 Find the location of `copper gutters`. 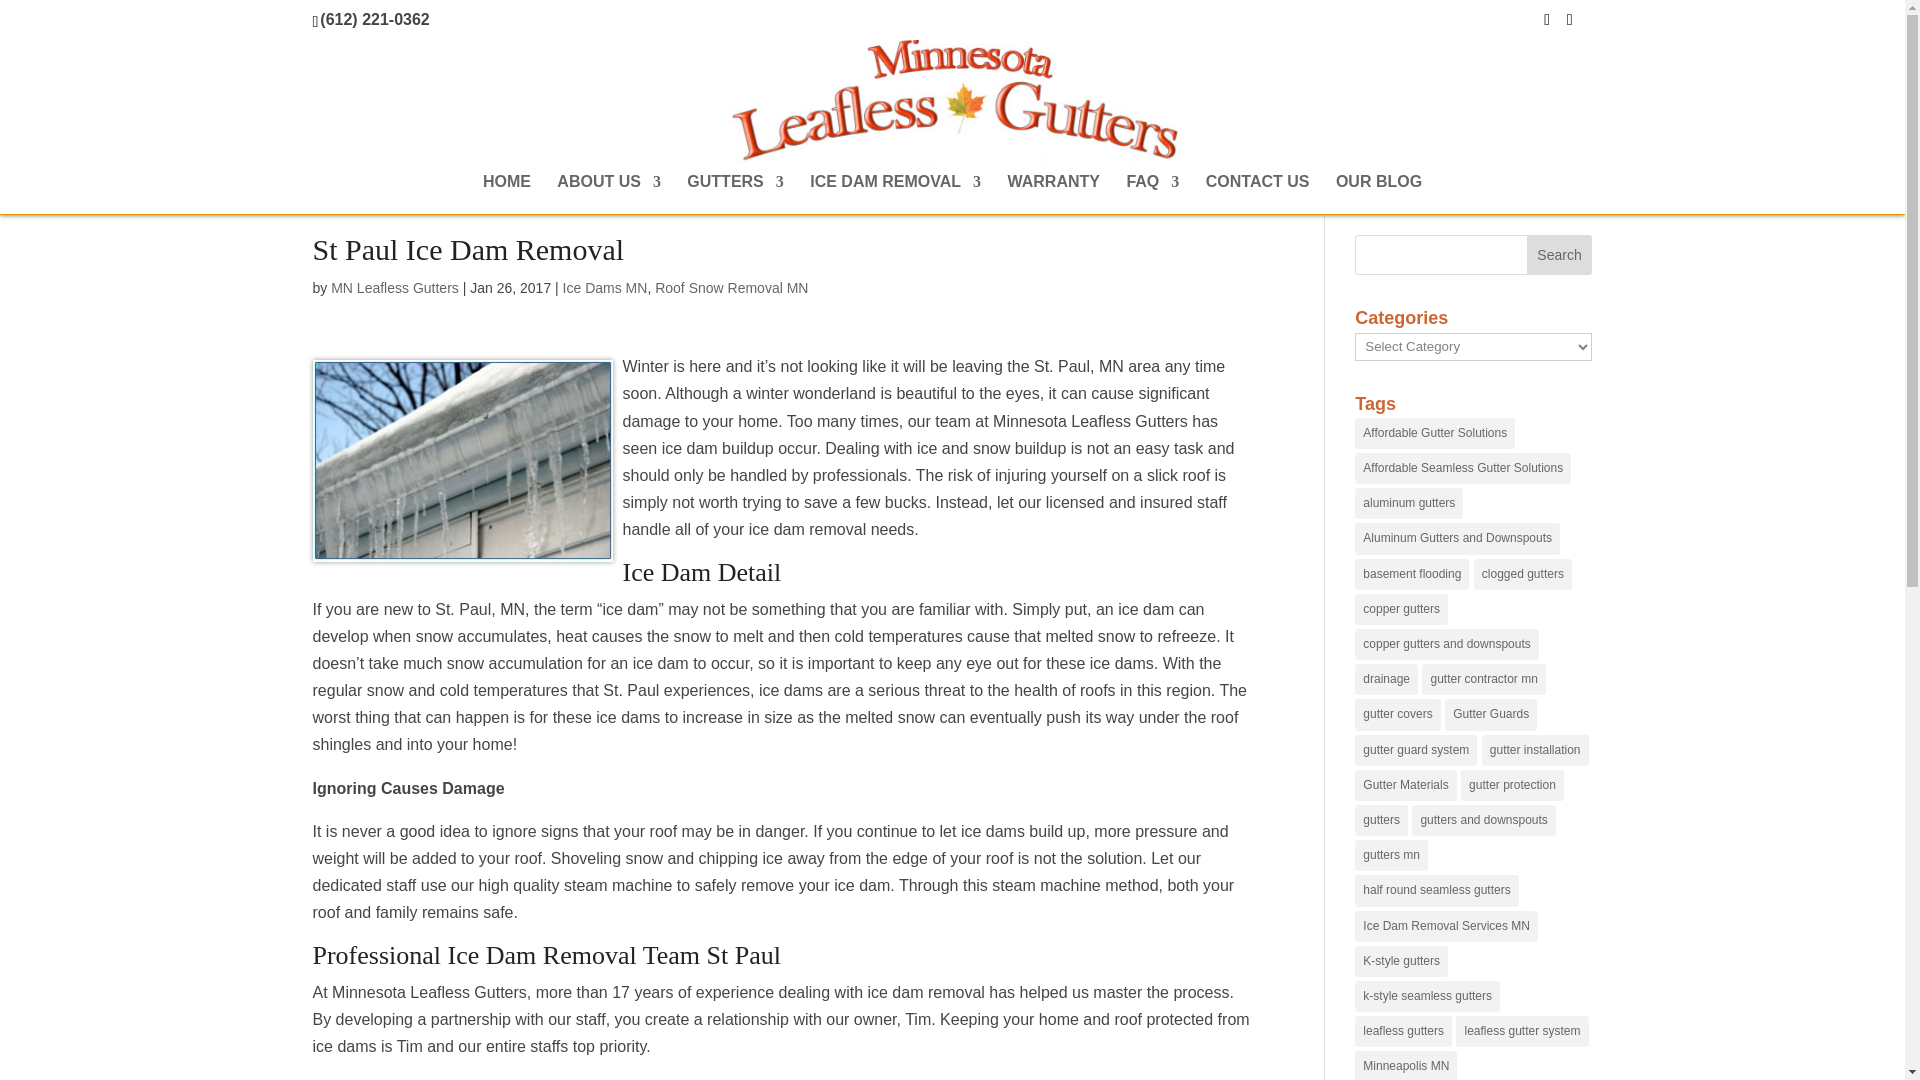

copper gutters is located at coordinates (1401, 610).